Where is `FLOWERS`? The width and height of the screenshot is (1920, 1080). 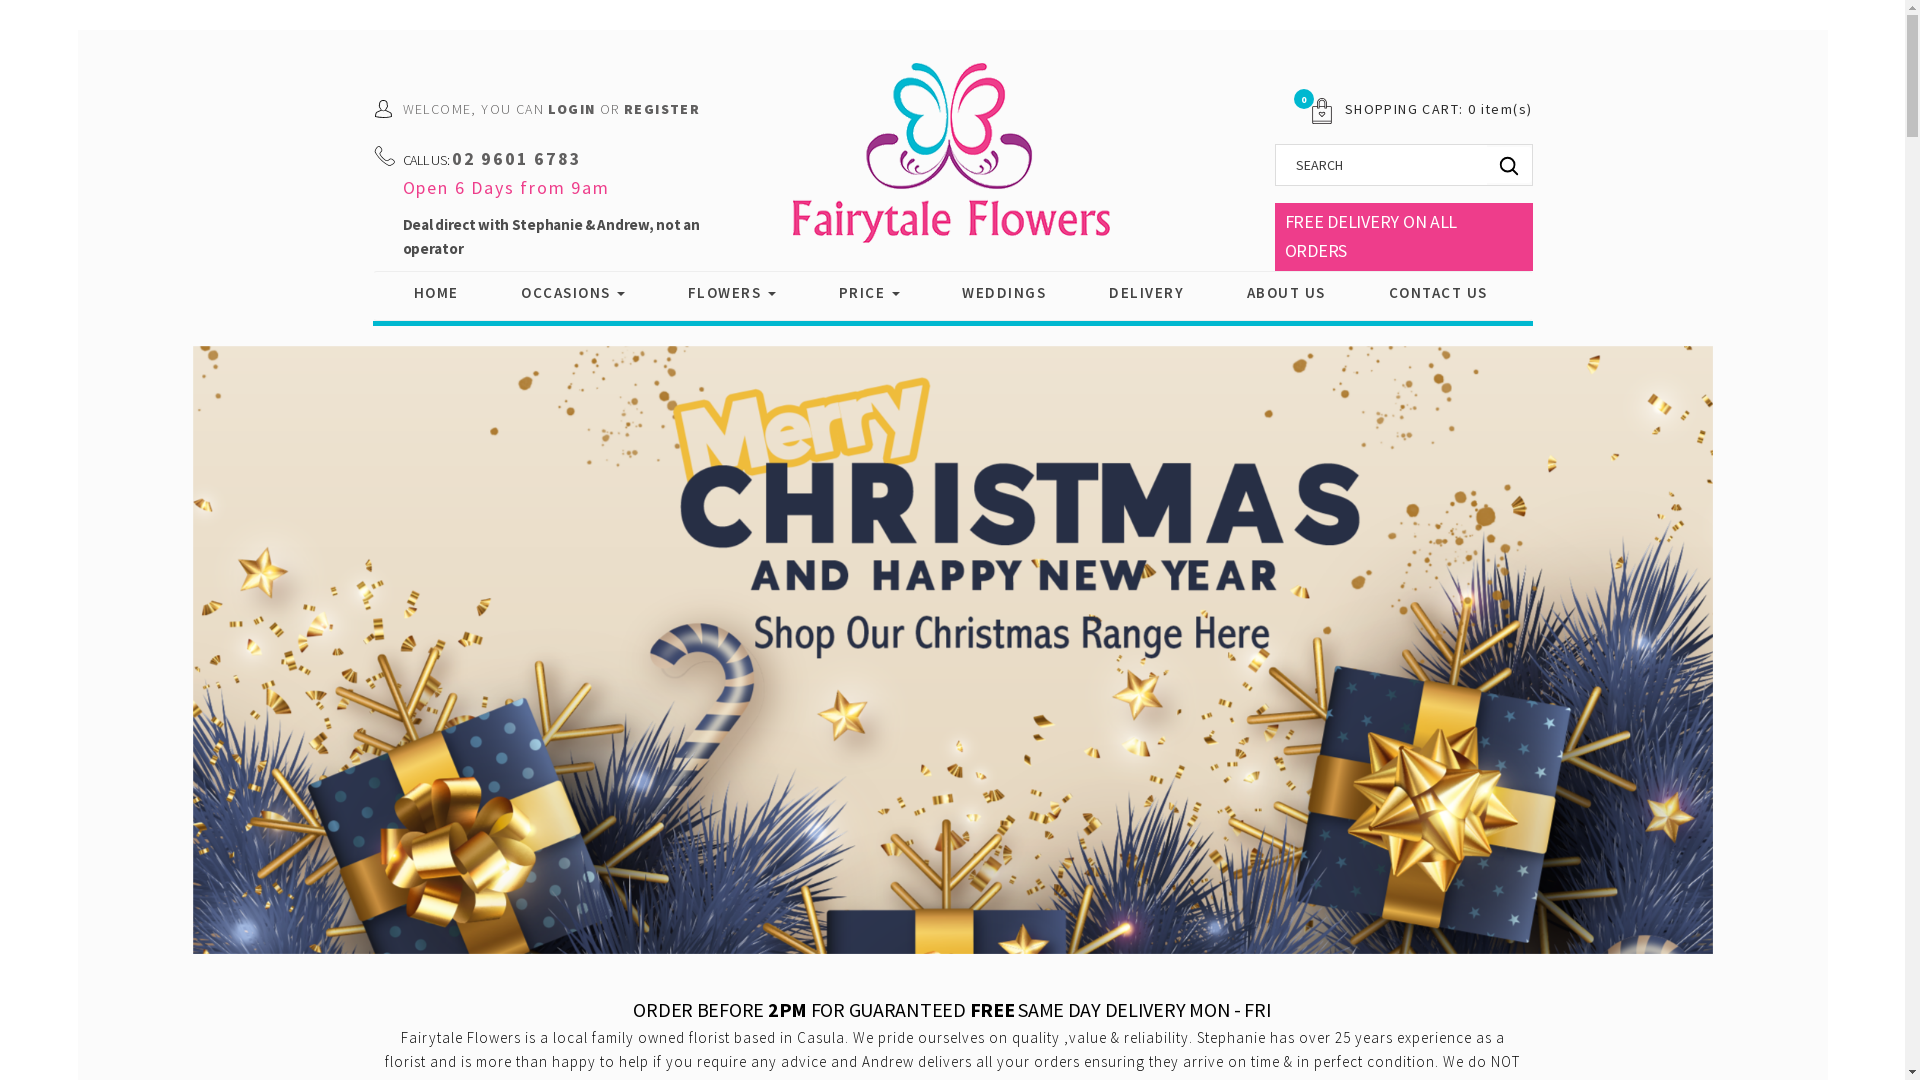
FLOWERS is located at coordinates (732, 293).